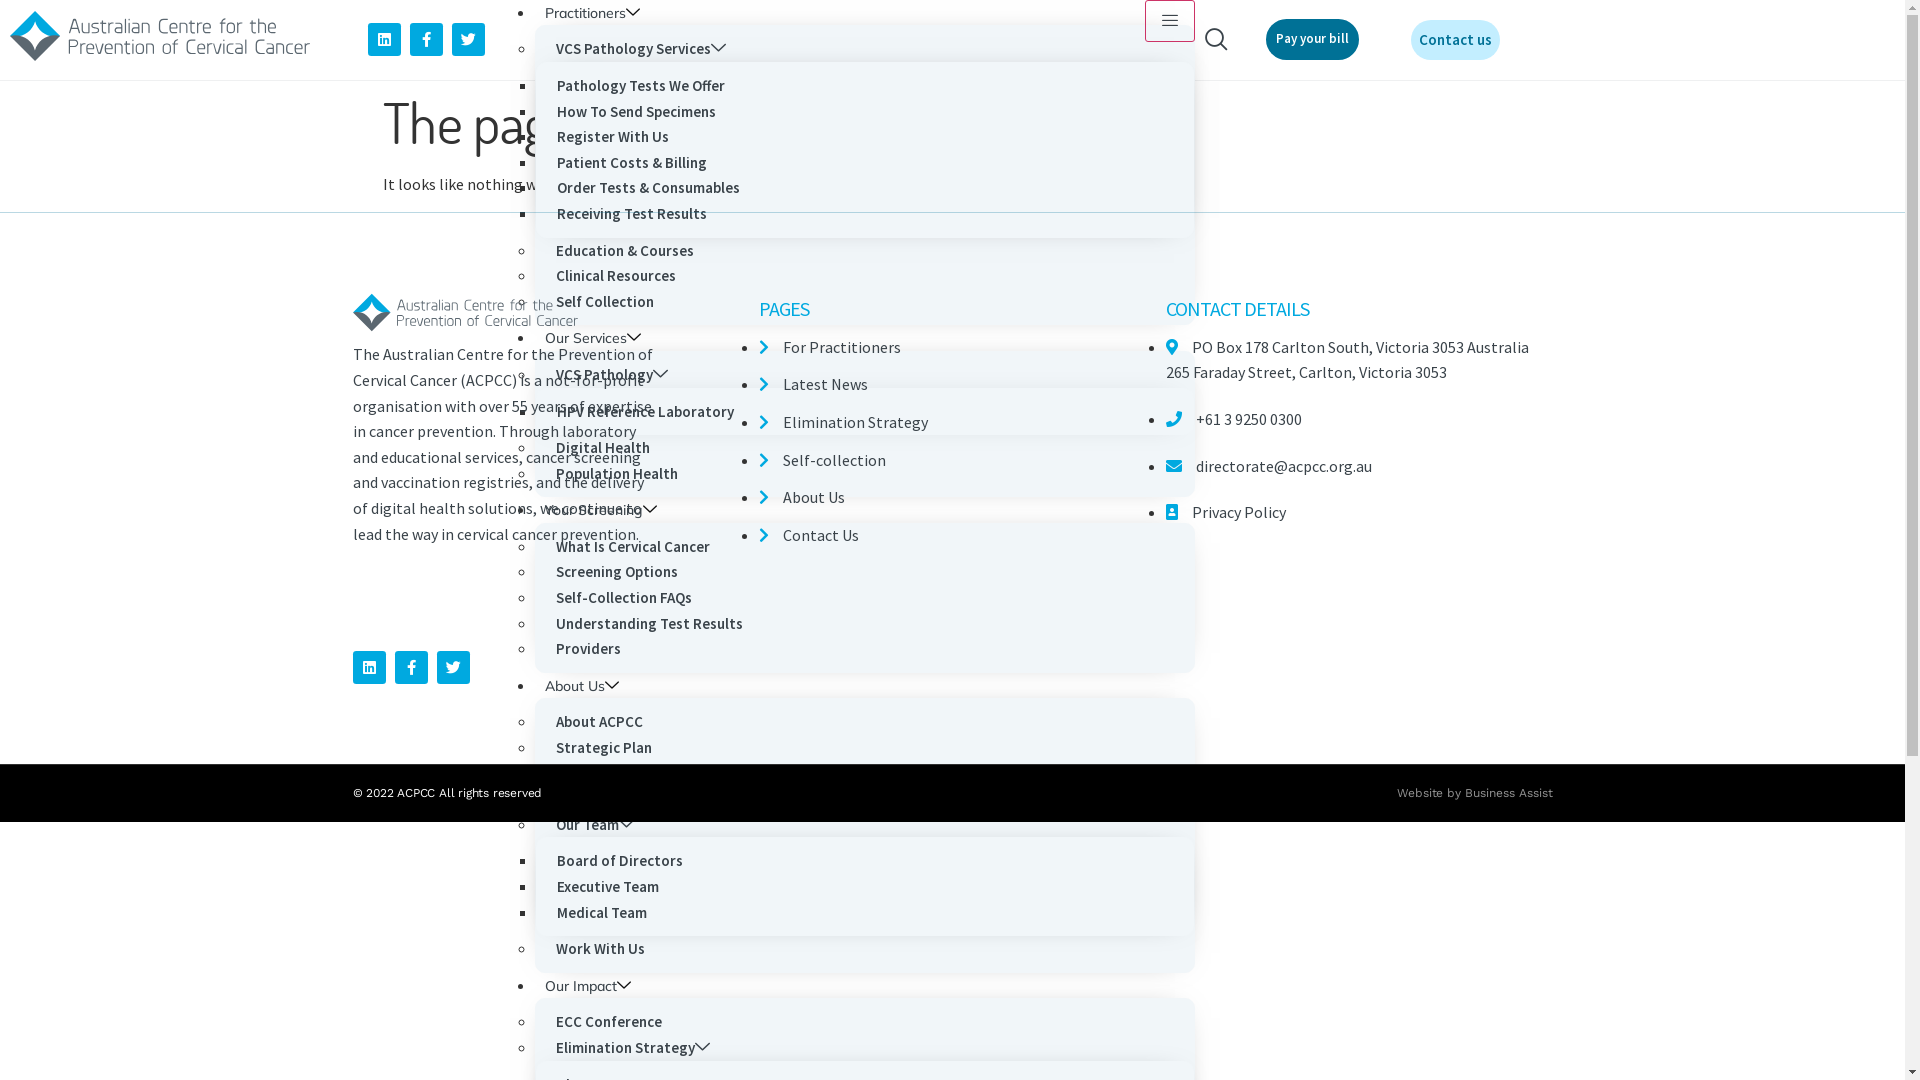 Image resolution: width=1920 pixels, height=1080 pixels. I want to click on Contact us, so click(1456, 40).